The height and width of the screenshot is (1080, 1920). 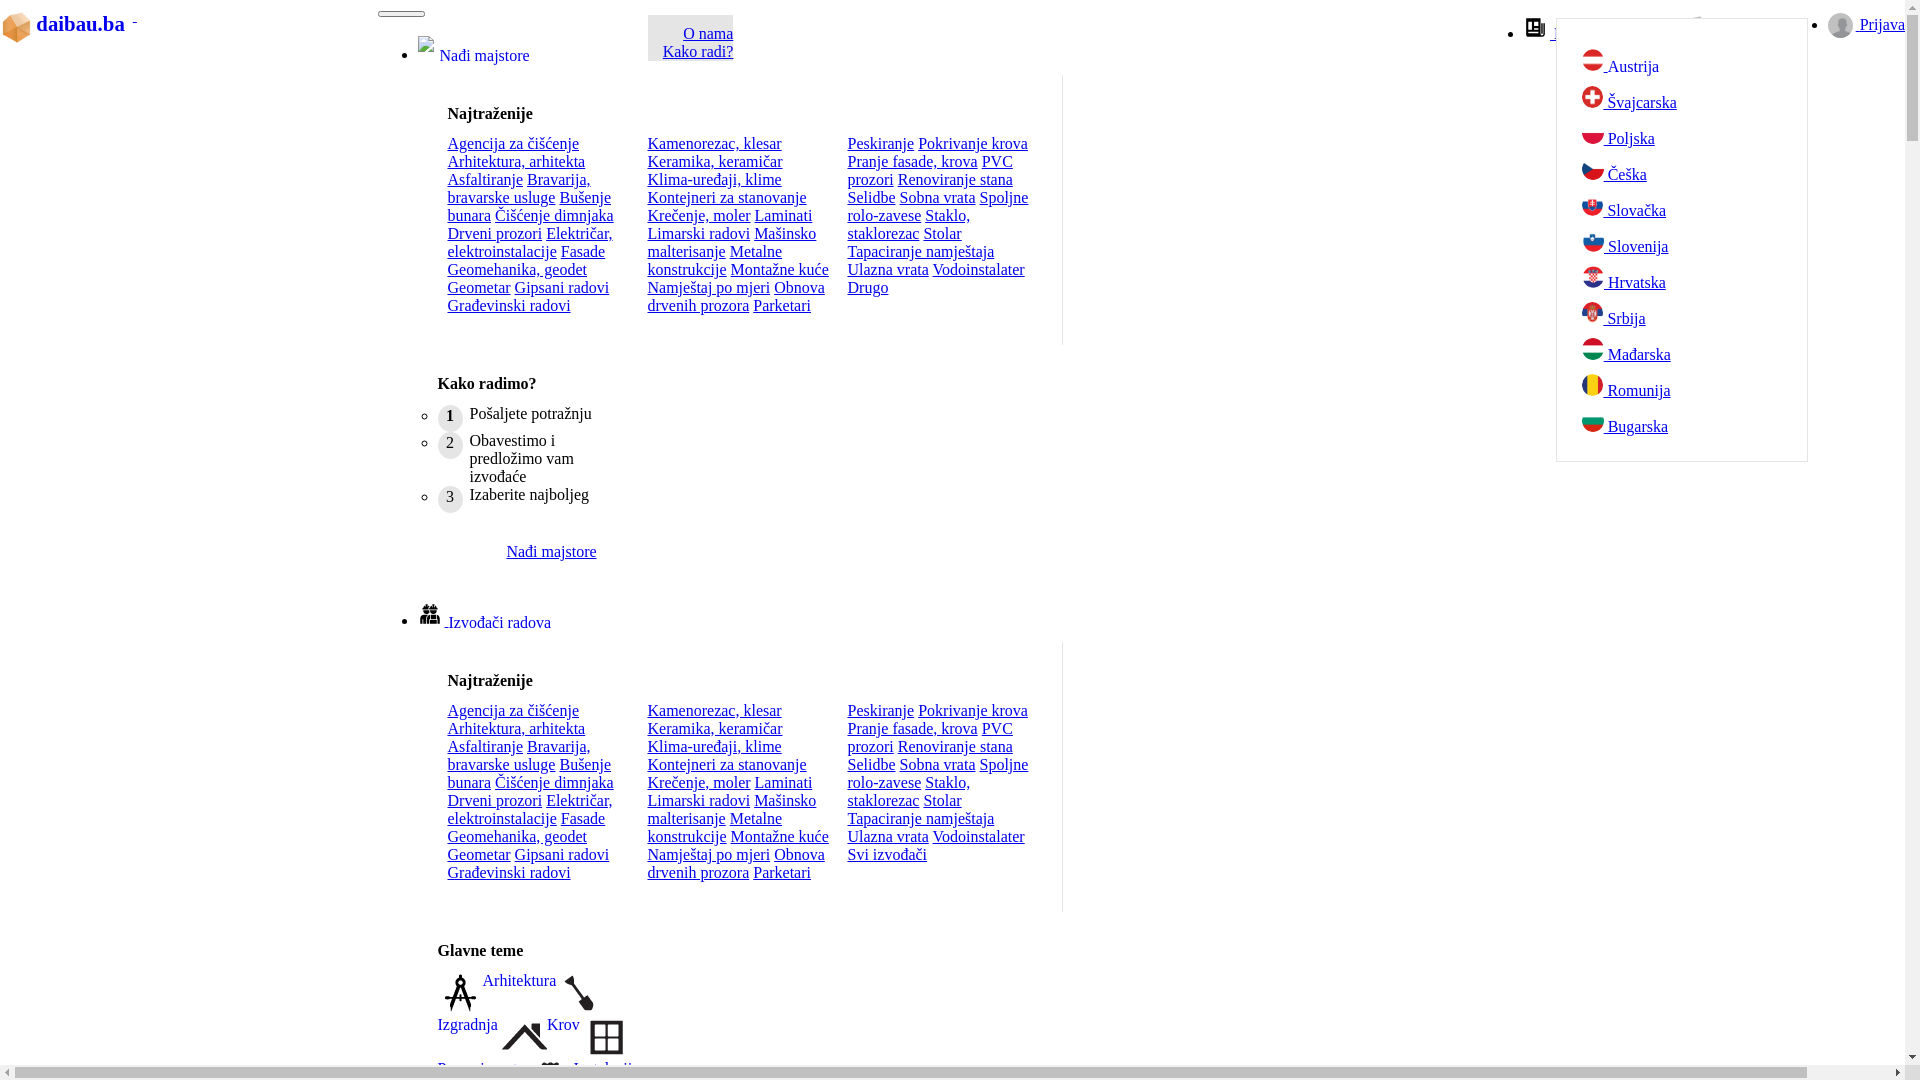 I want to click on Izgradnja, so click(x=522, y=1028).